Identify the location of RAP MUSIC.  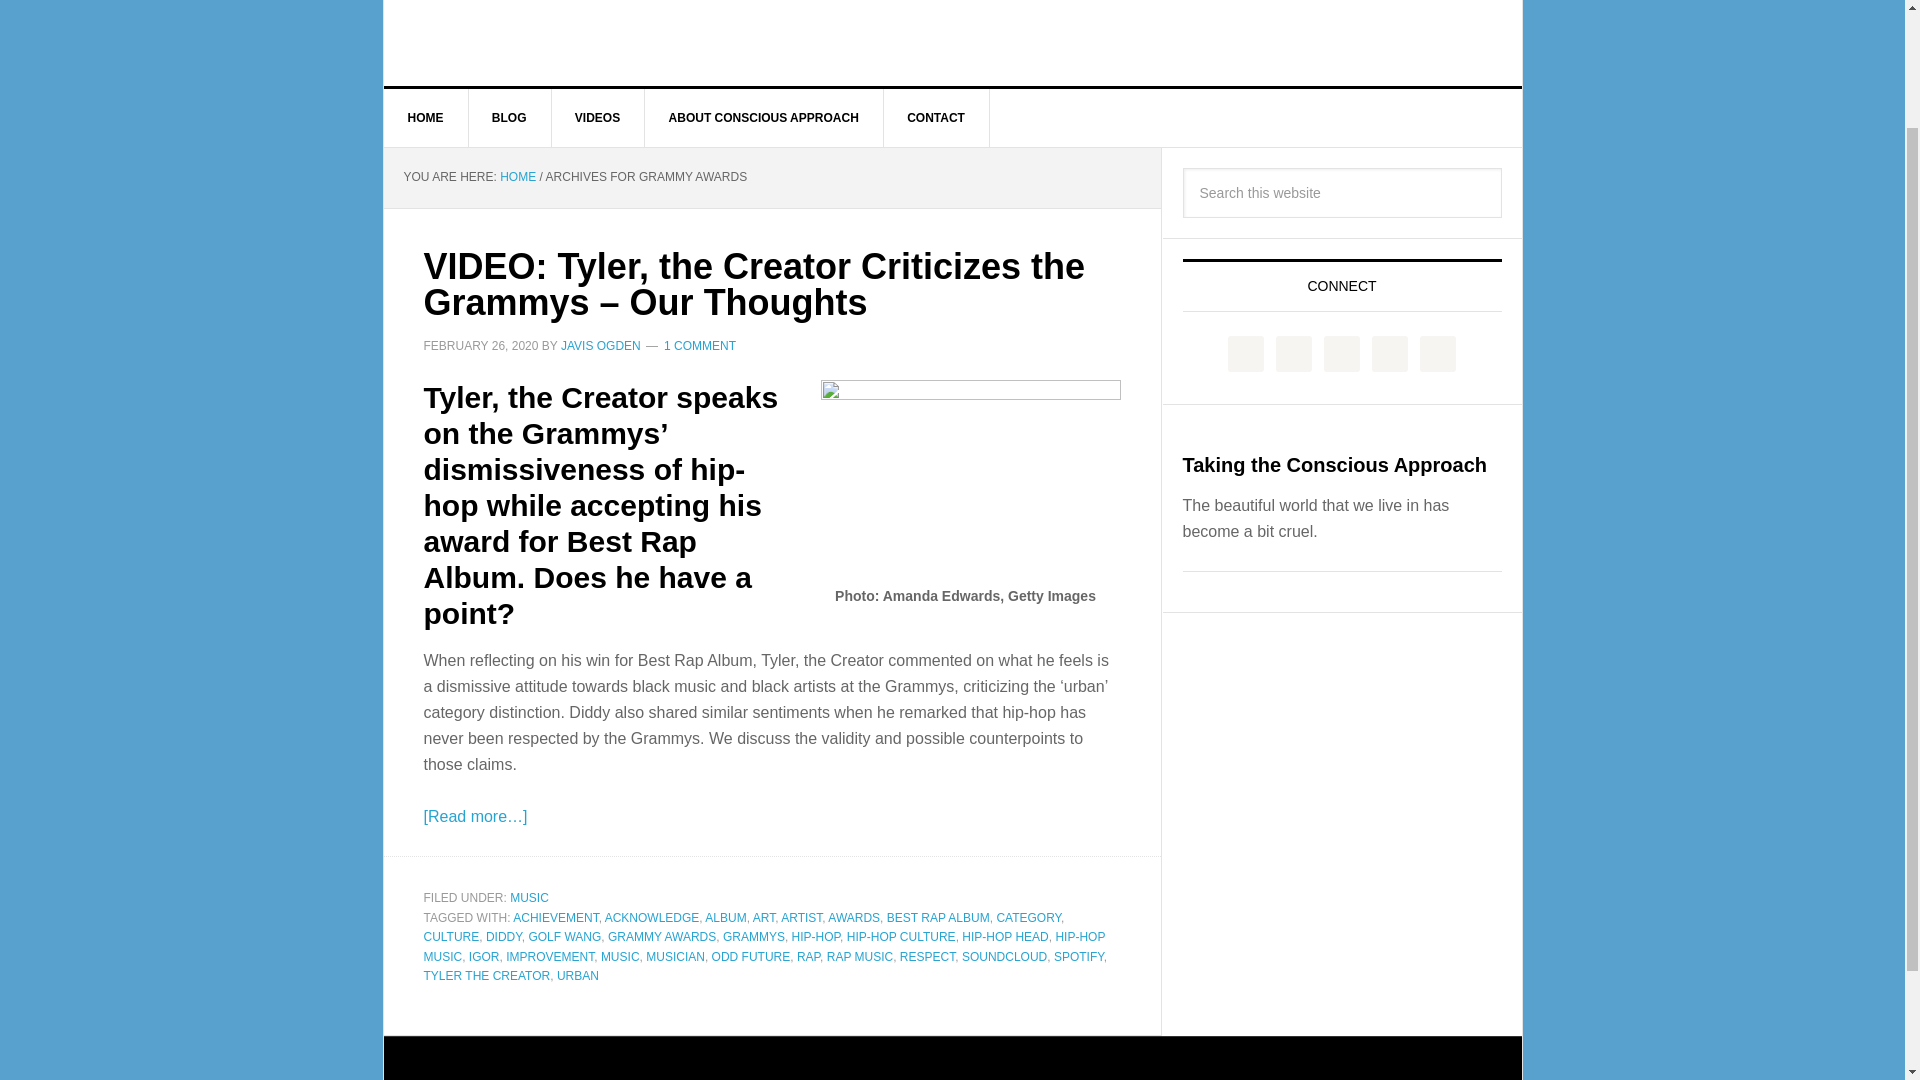
(860, 956).